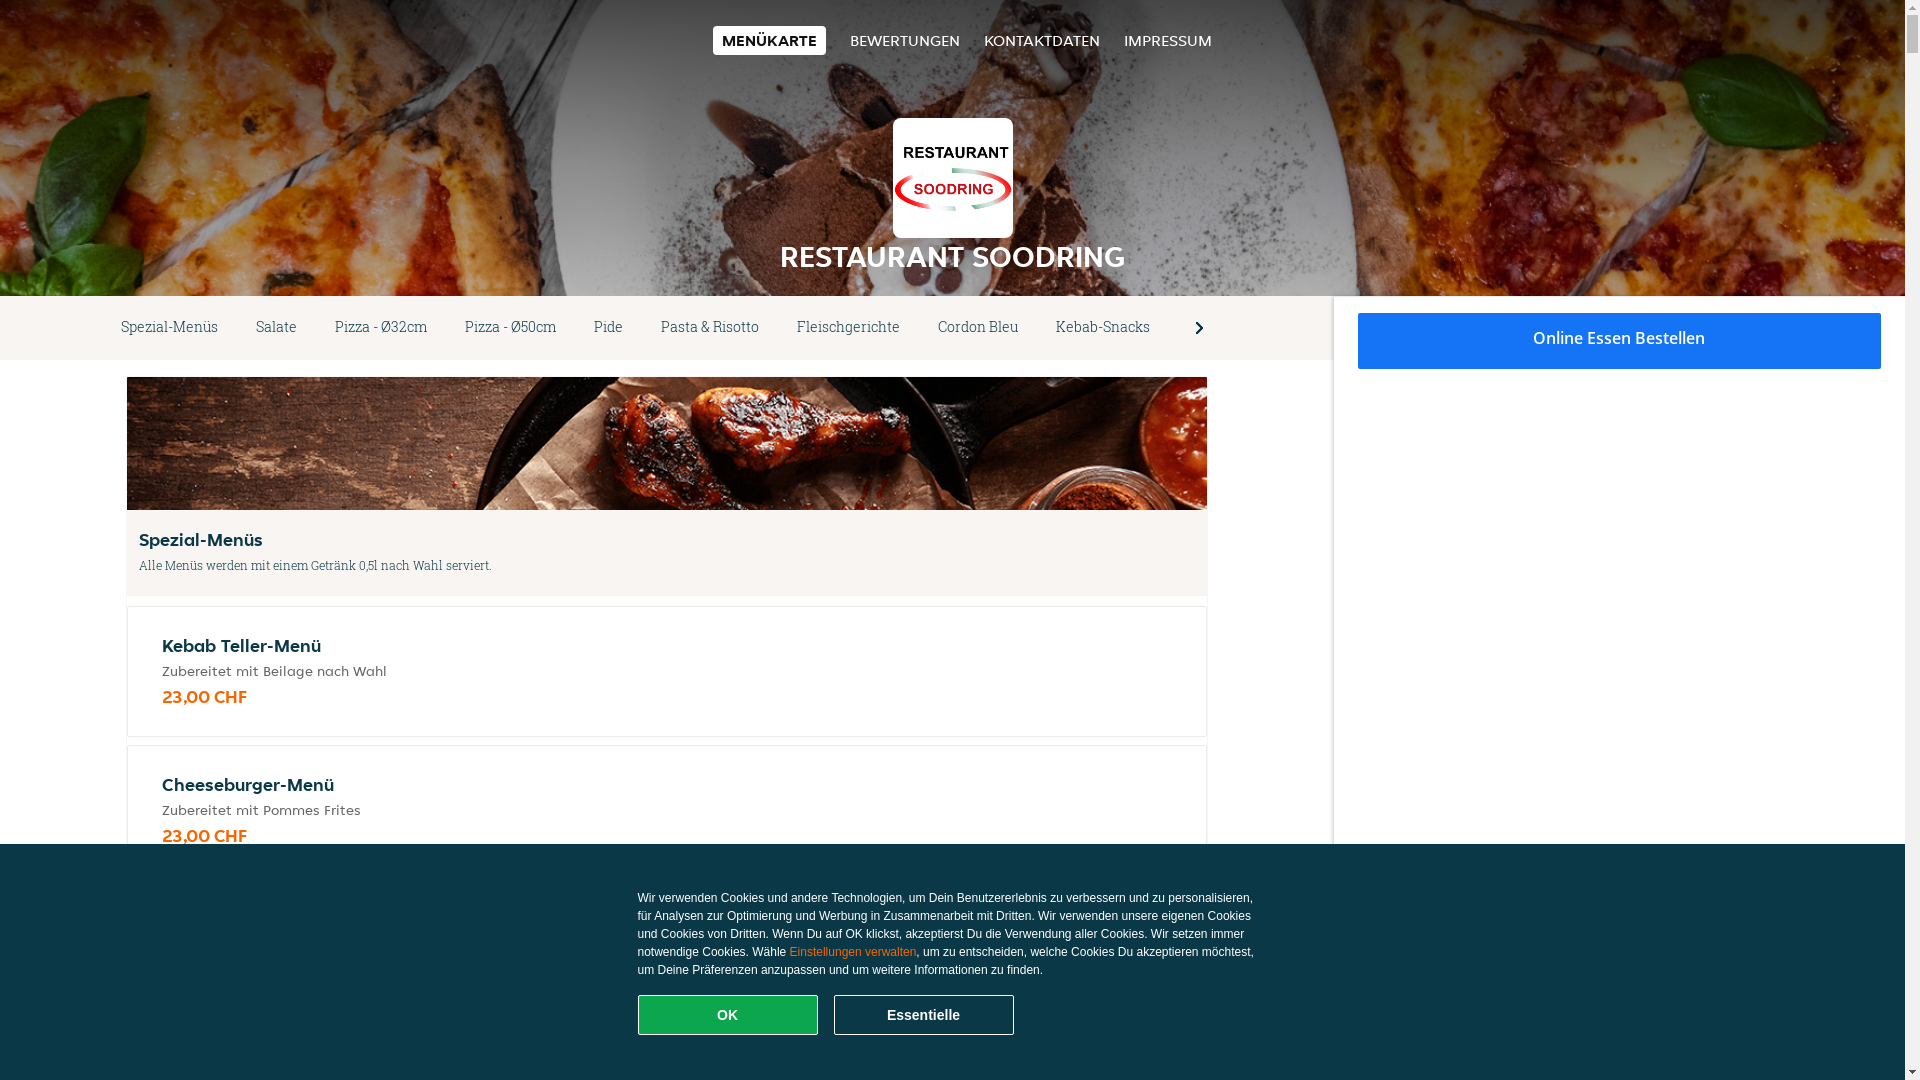  What do you see at coordinates (276, 328) in the screenshot?
I see `Salate` at bounding box center [276, 328].